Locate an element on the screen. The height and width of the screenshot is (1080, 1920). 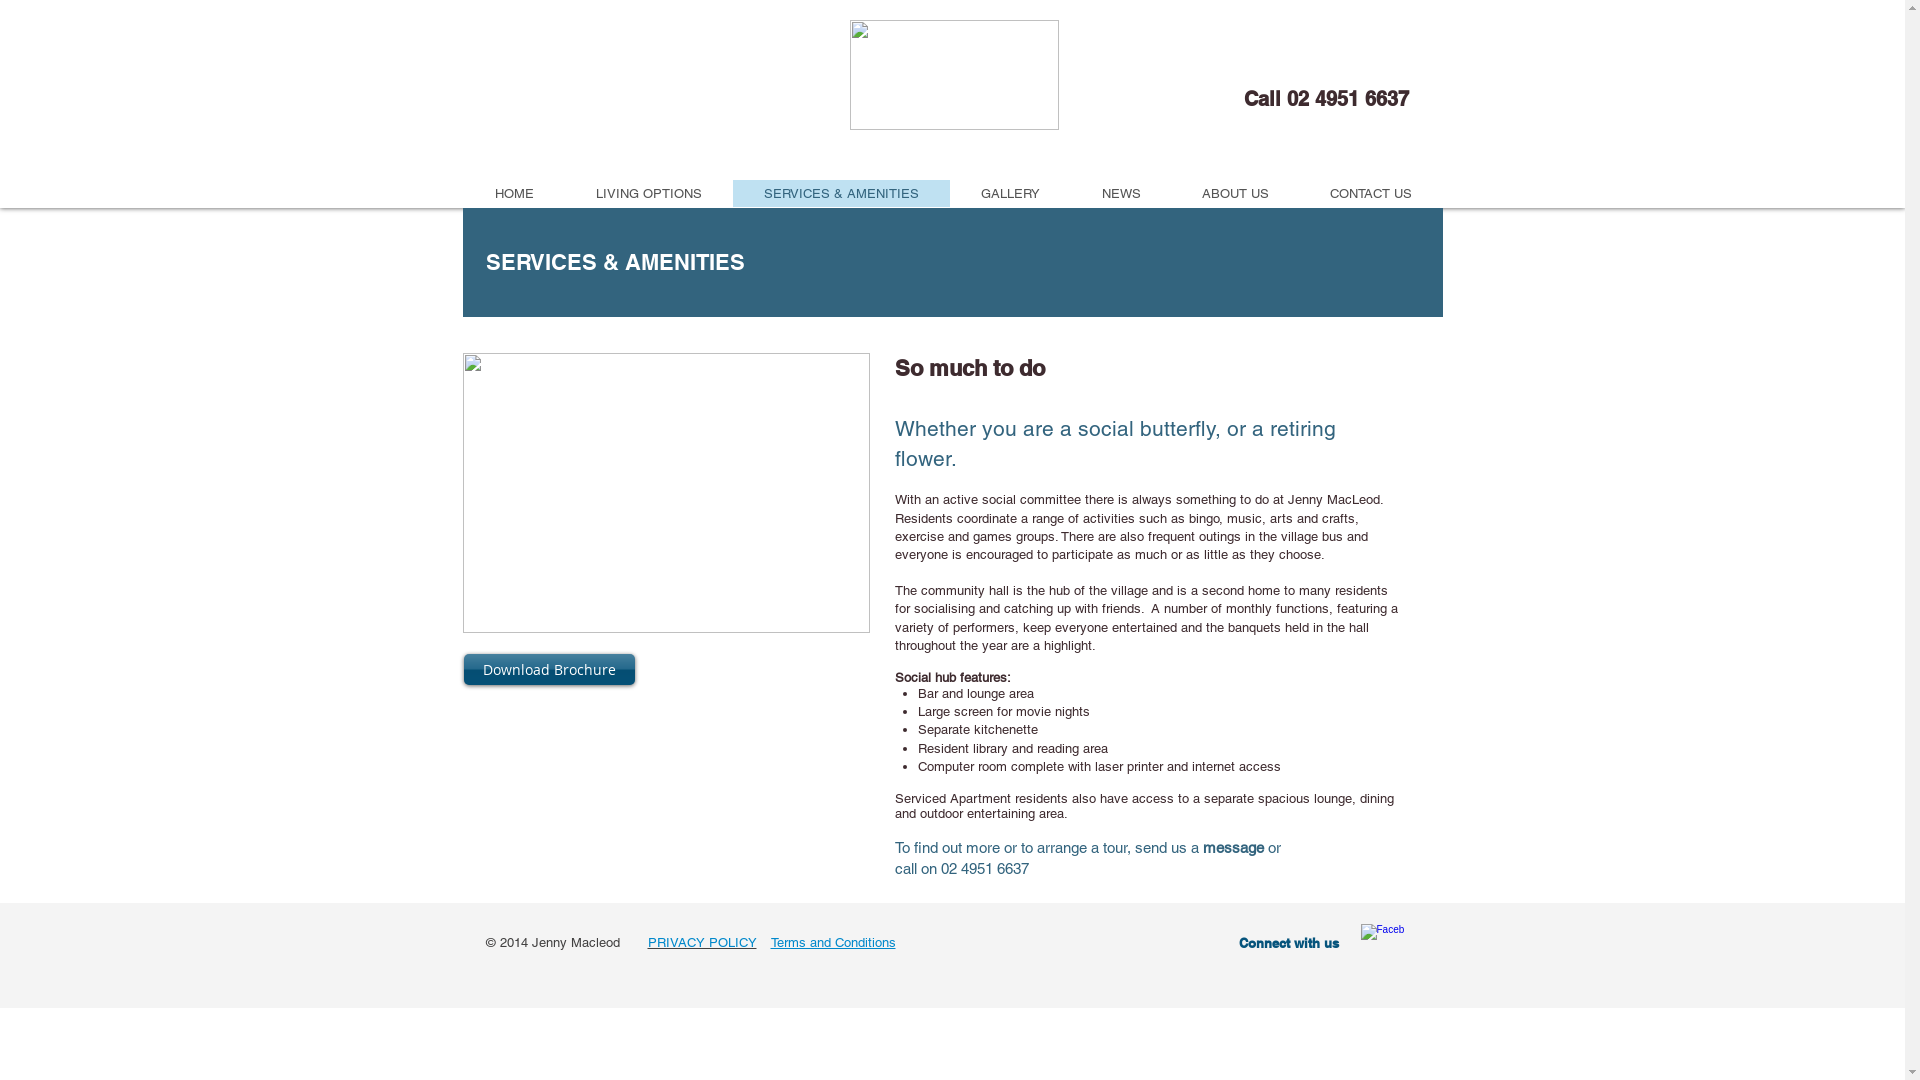
SERVICES & AMENITIES is located at coordinates (840, 194).